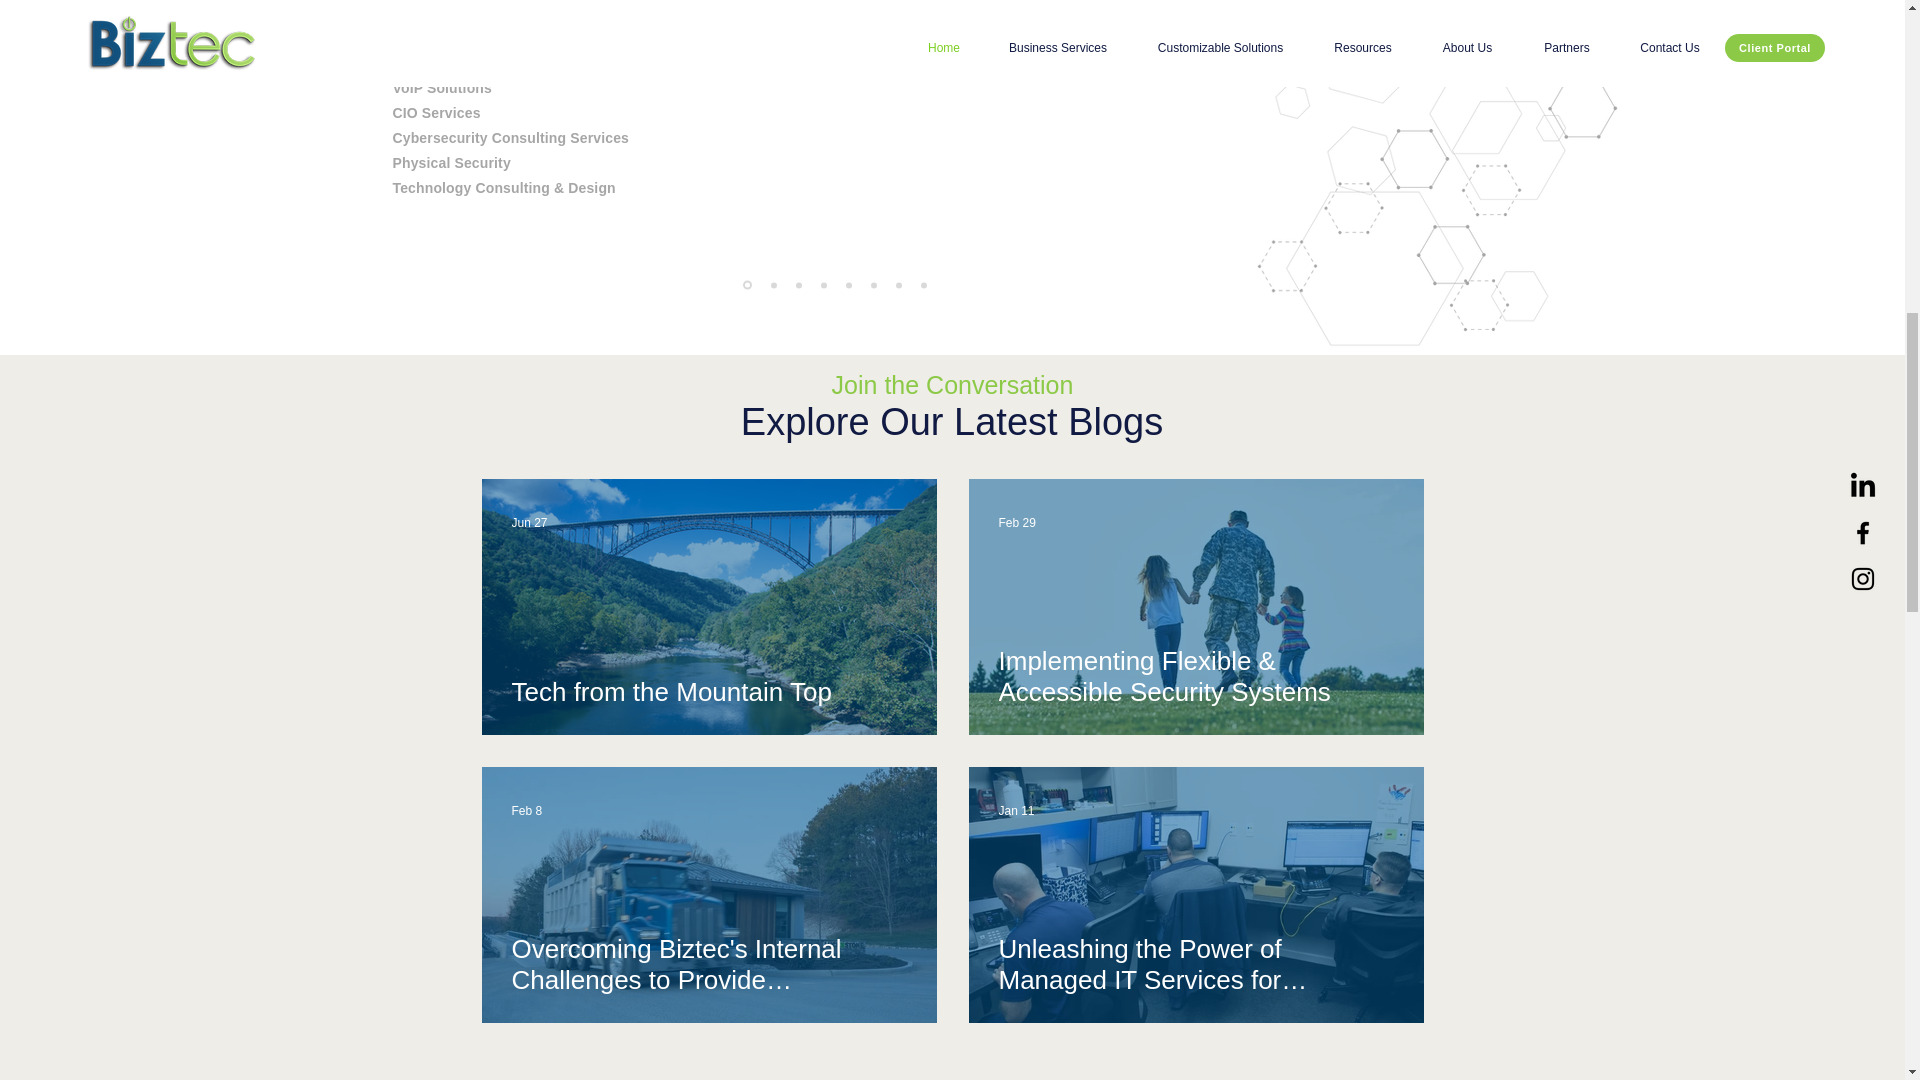  I want to click on VoIP Solutions, so click(441, 88).